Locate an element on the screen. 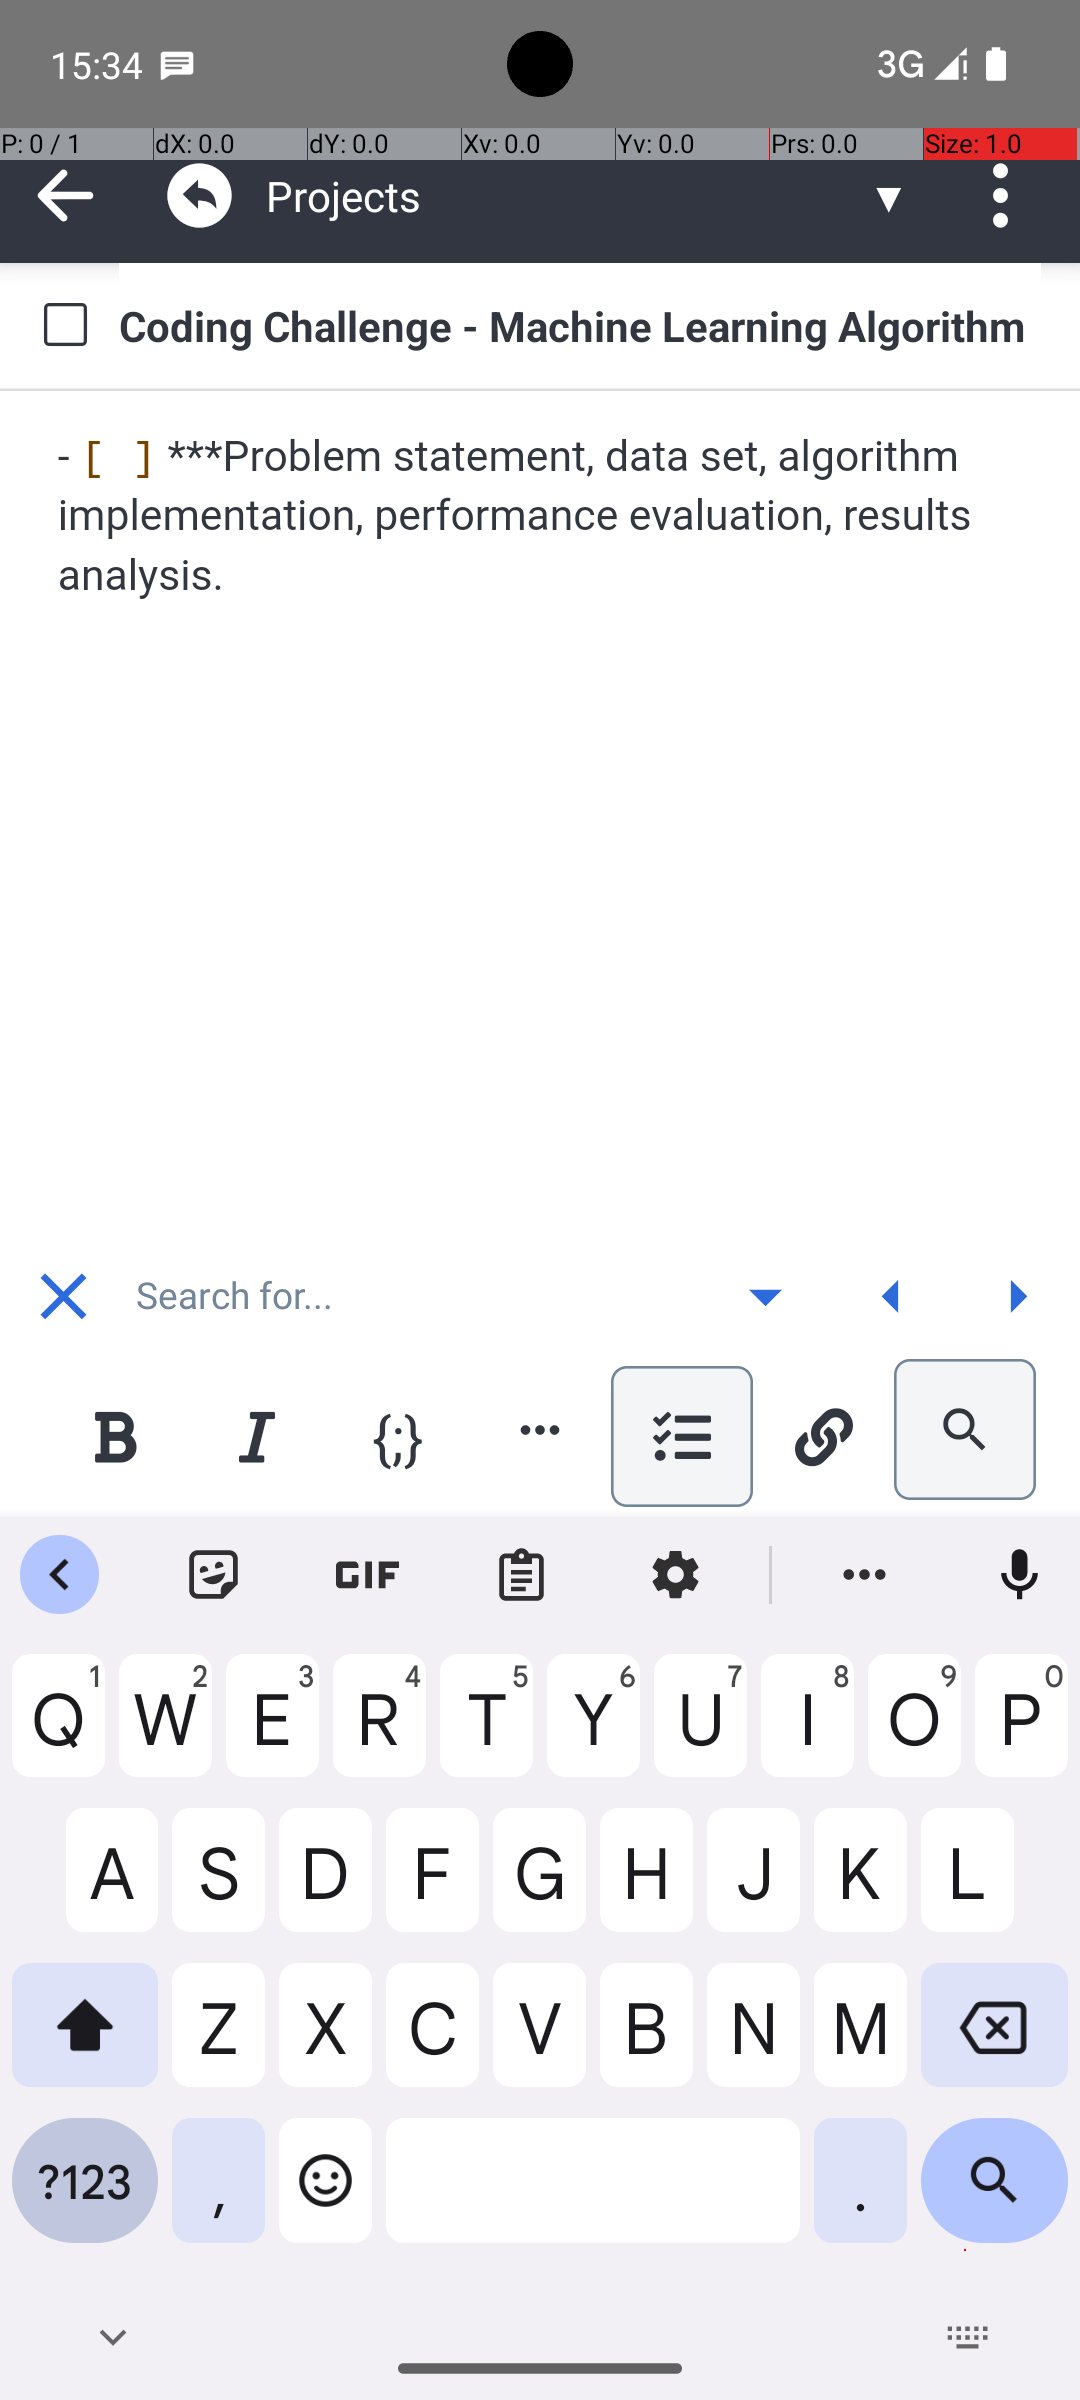 This screenshot has height=2400, width=1080. ****Problem statement, data set, algorithm implementation, performance evaluation, results analysis. is located at coordinates (542, 516).